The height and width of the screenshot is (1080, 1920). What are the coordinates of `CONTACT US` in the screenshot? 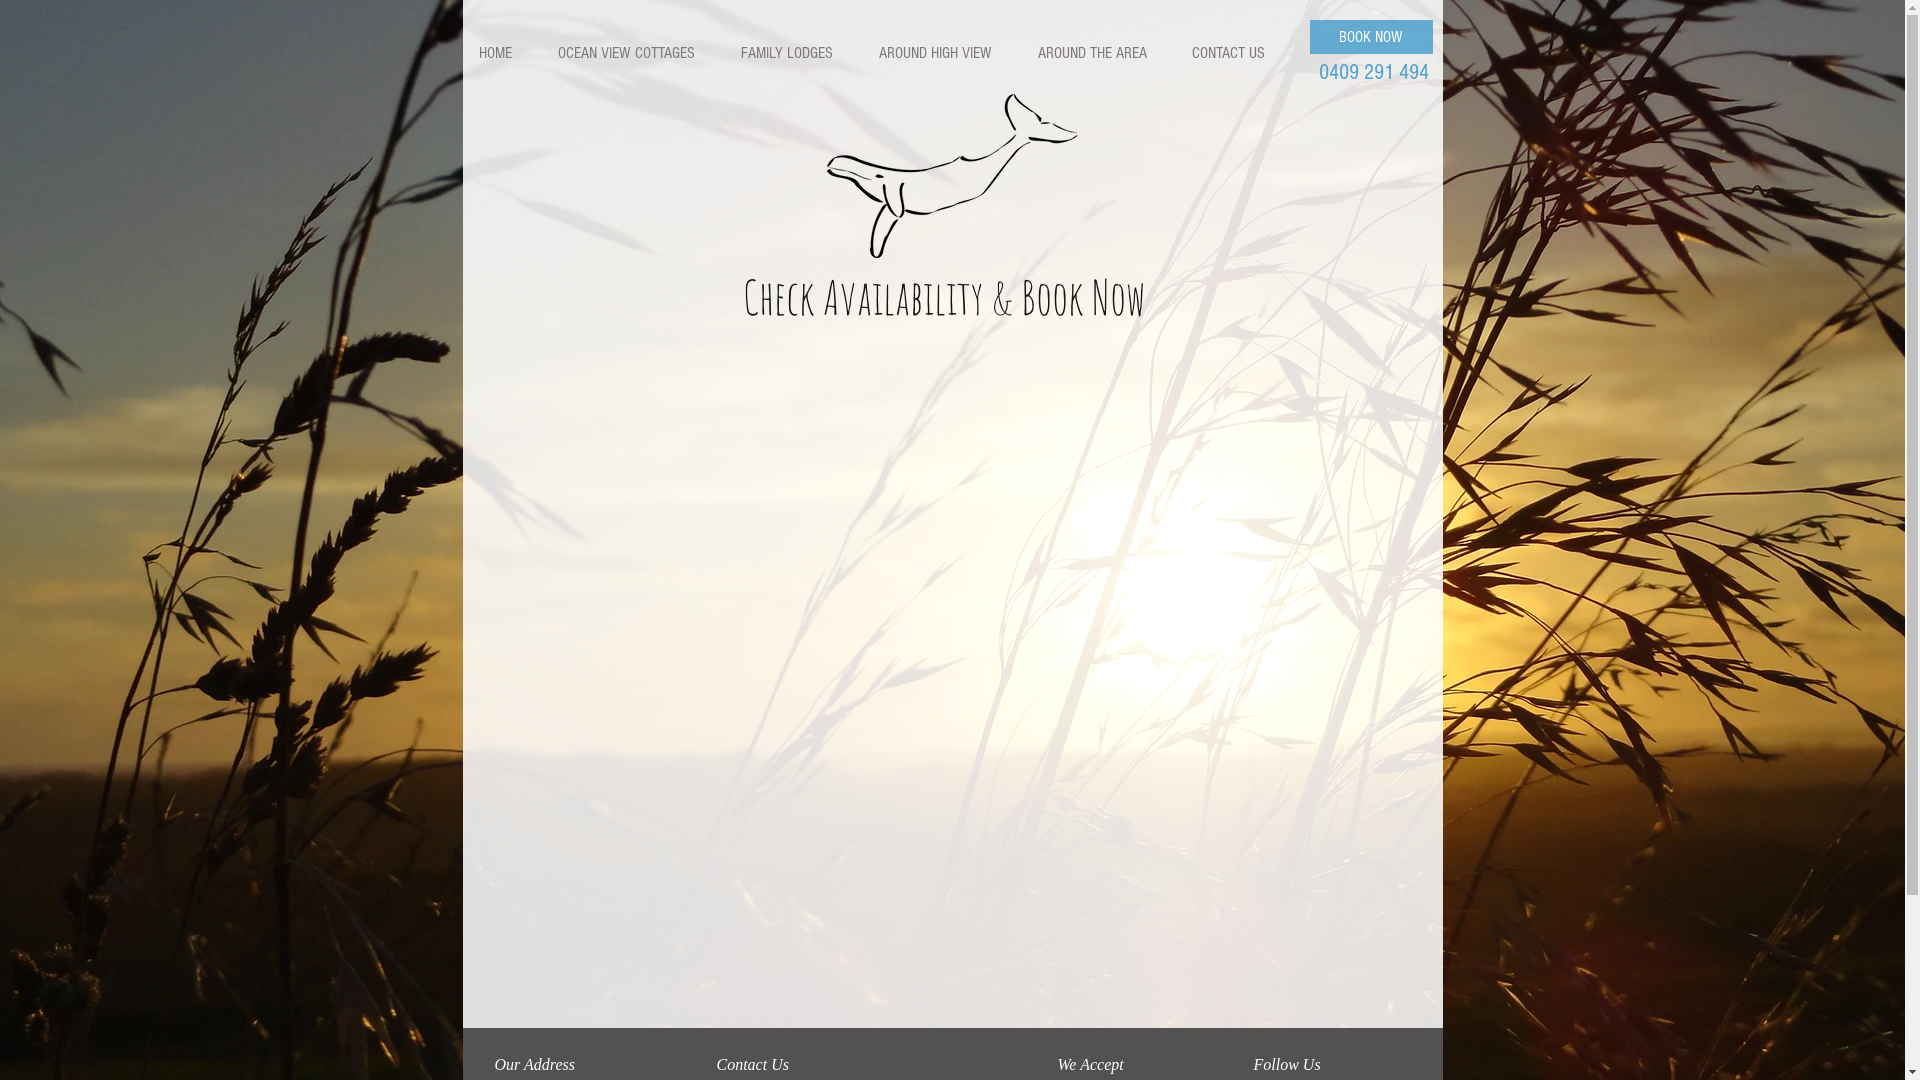 It's located at (1235, 53).